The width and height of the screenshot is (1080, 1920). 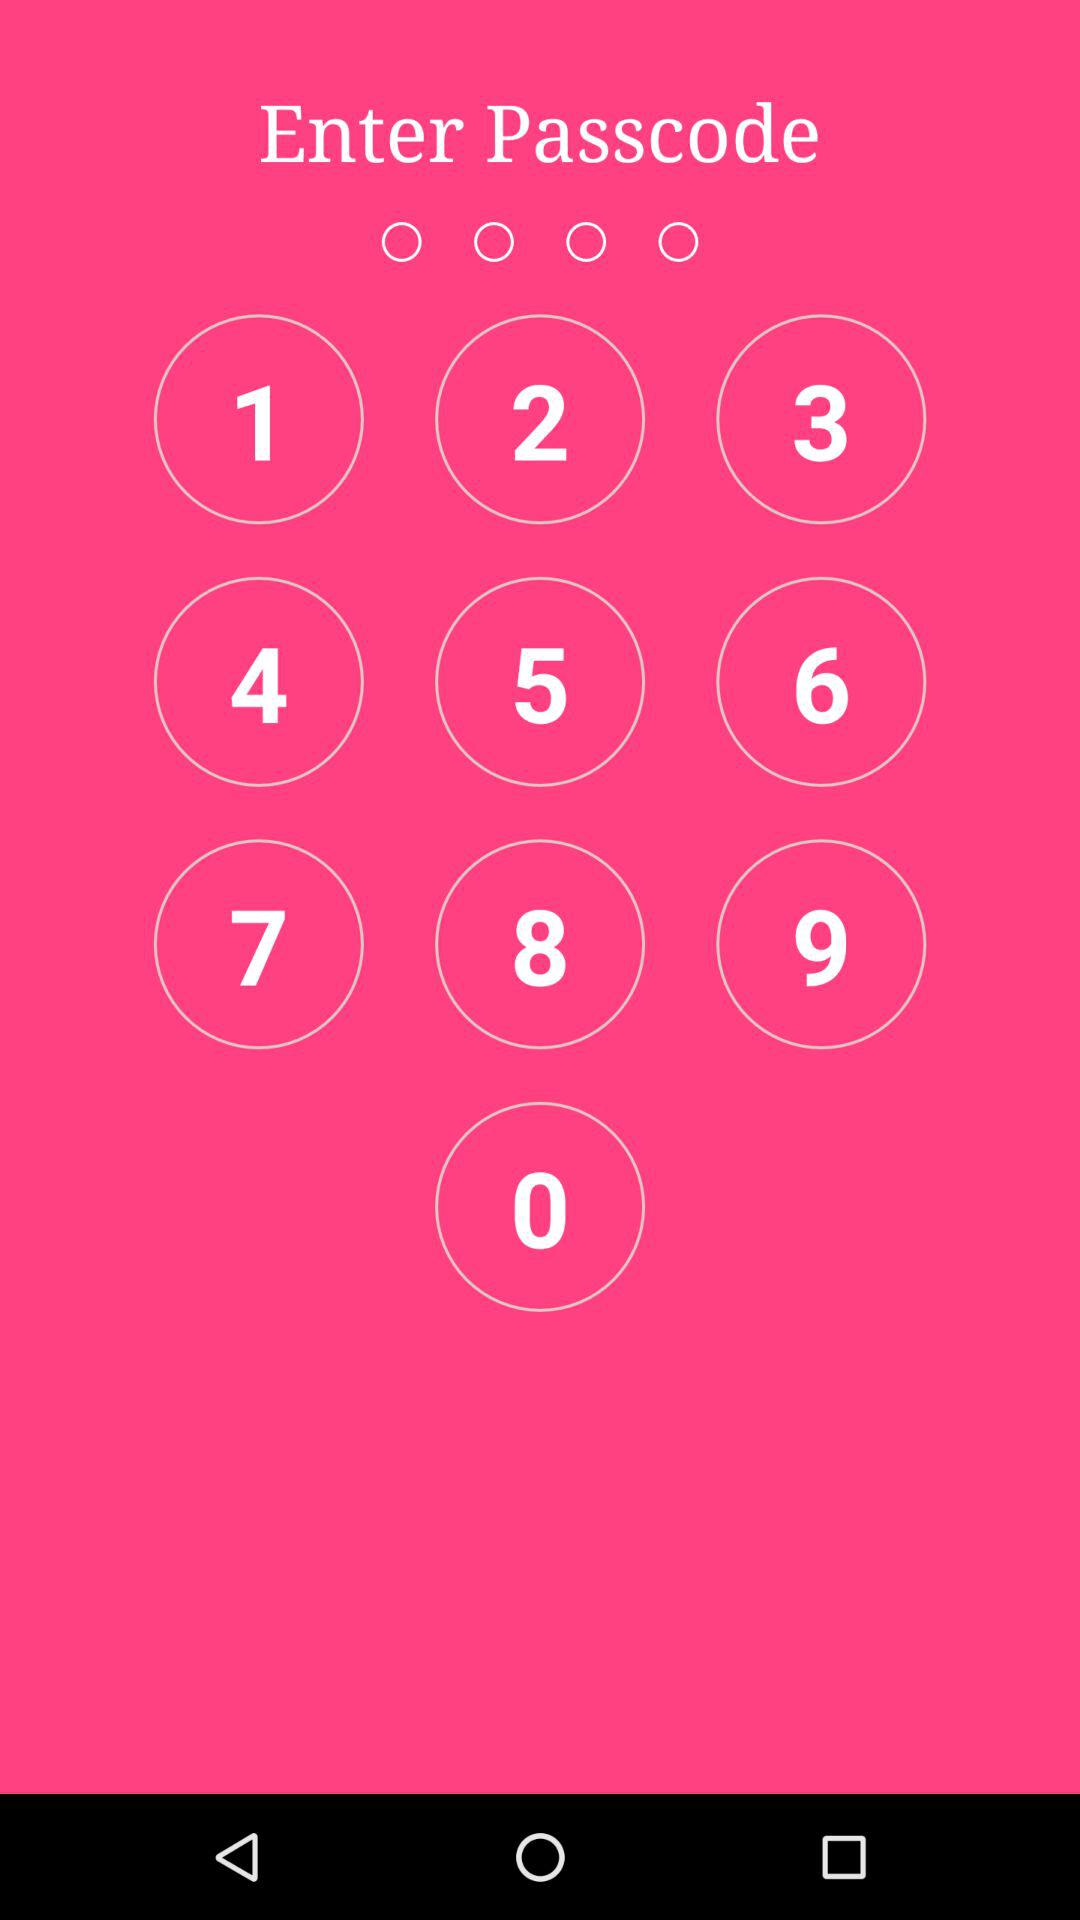 I want to click on turn off the item below the 2 item, so click(x=540, y=681).